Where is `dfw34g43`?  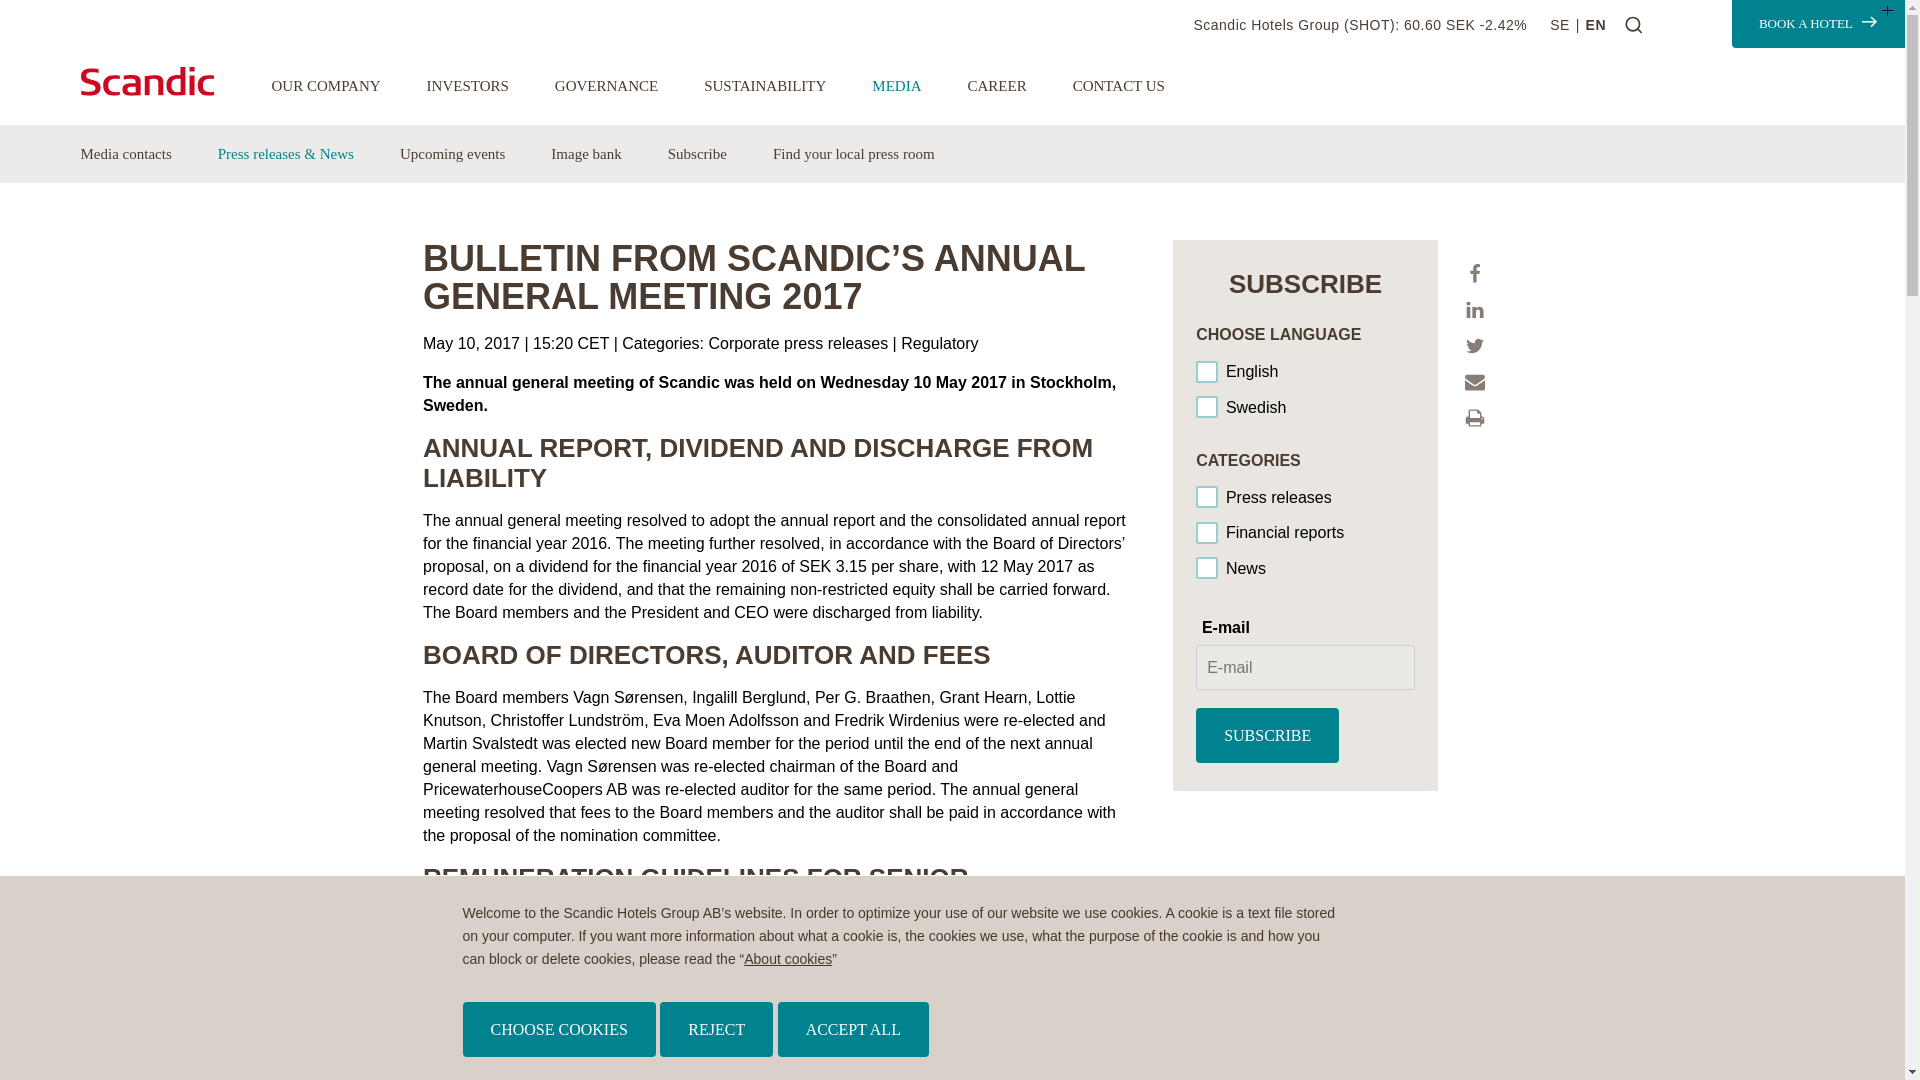
dfw34g43 is located at coordinates (1208, 534).